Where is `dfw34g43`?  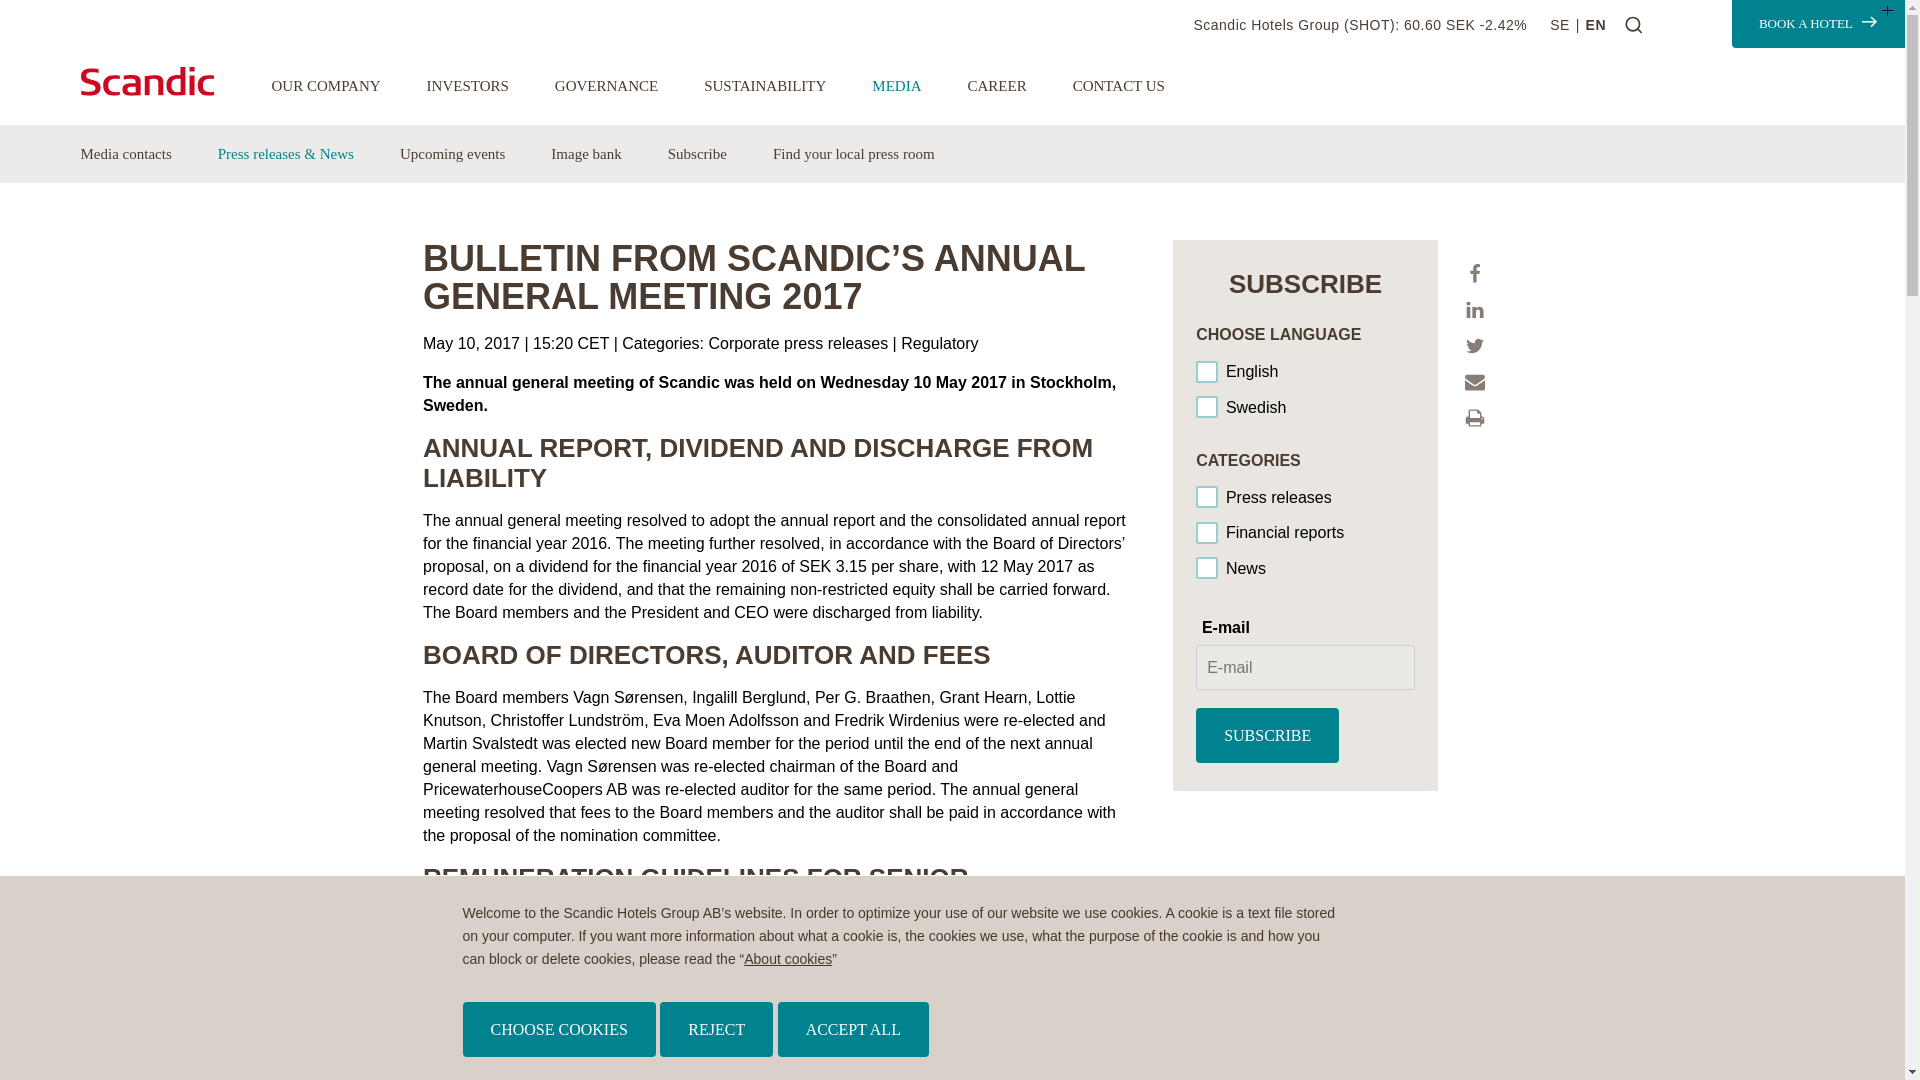
dfw34g43 is located at coordinates (1208, 534).